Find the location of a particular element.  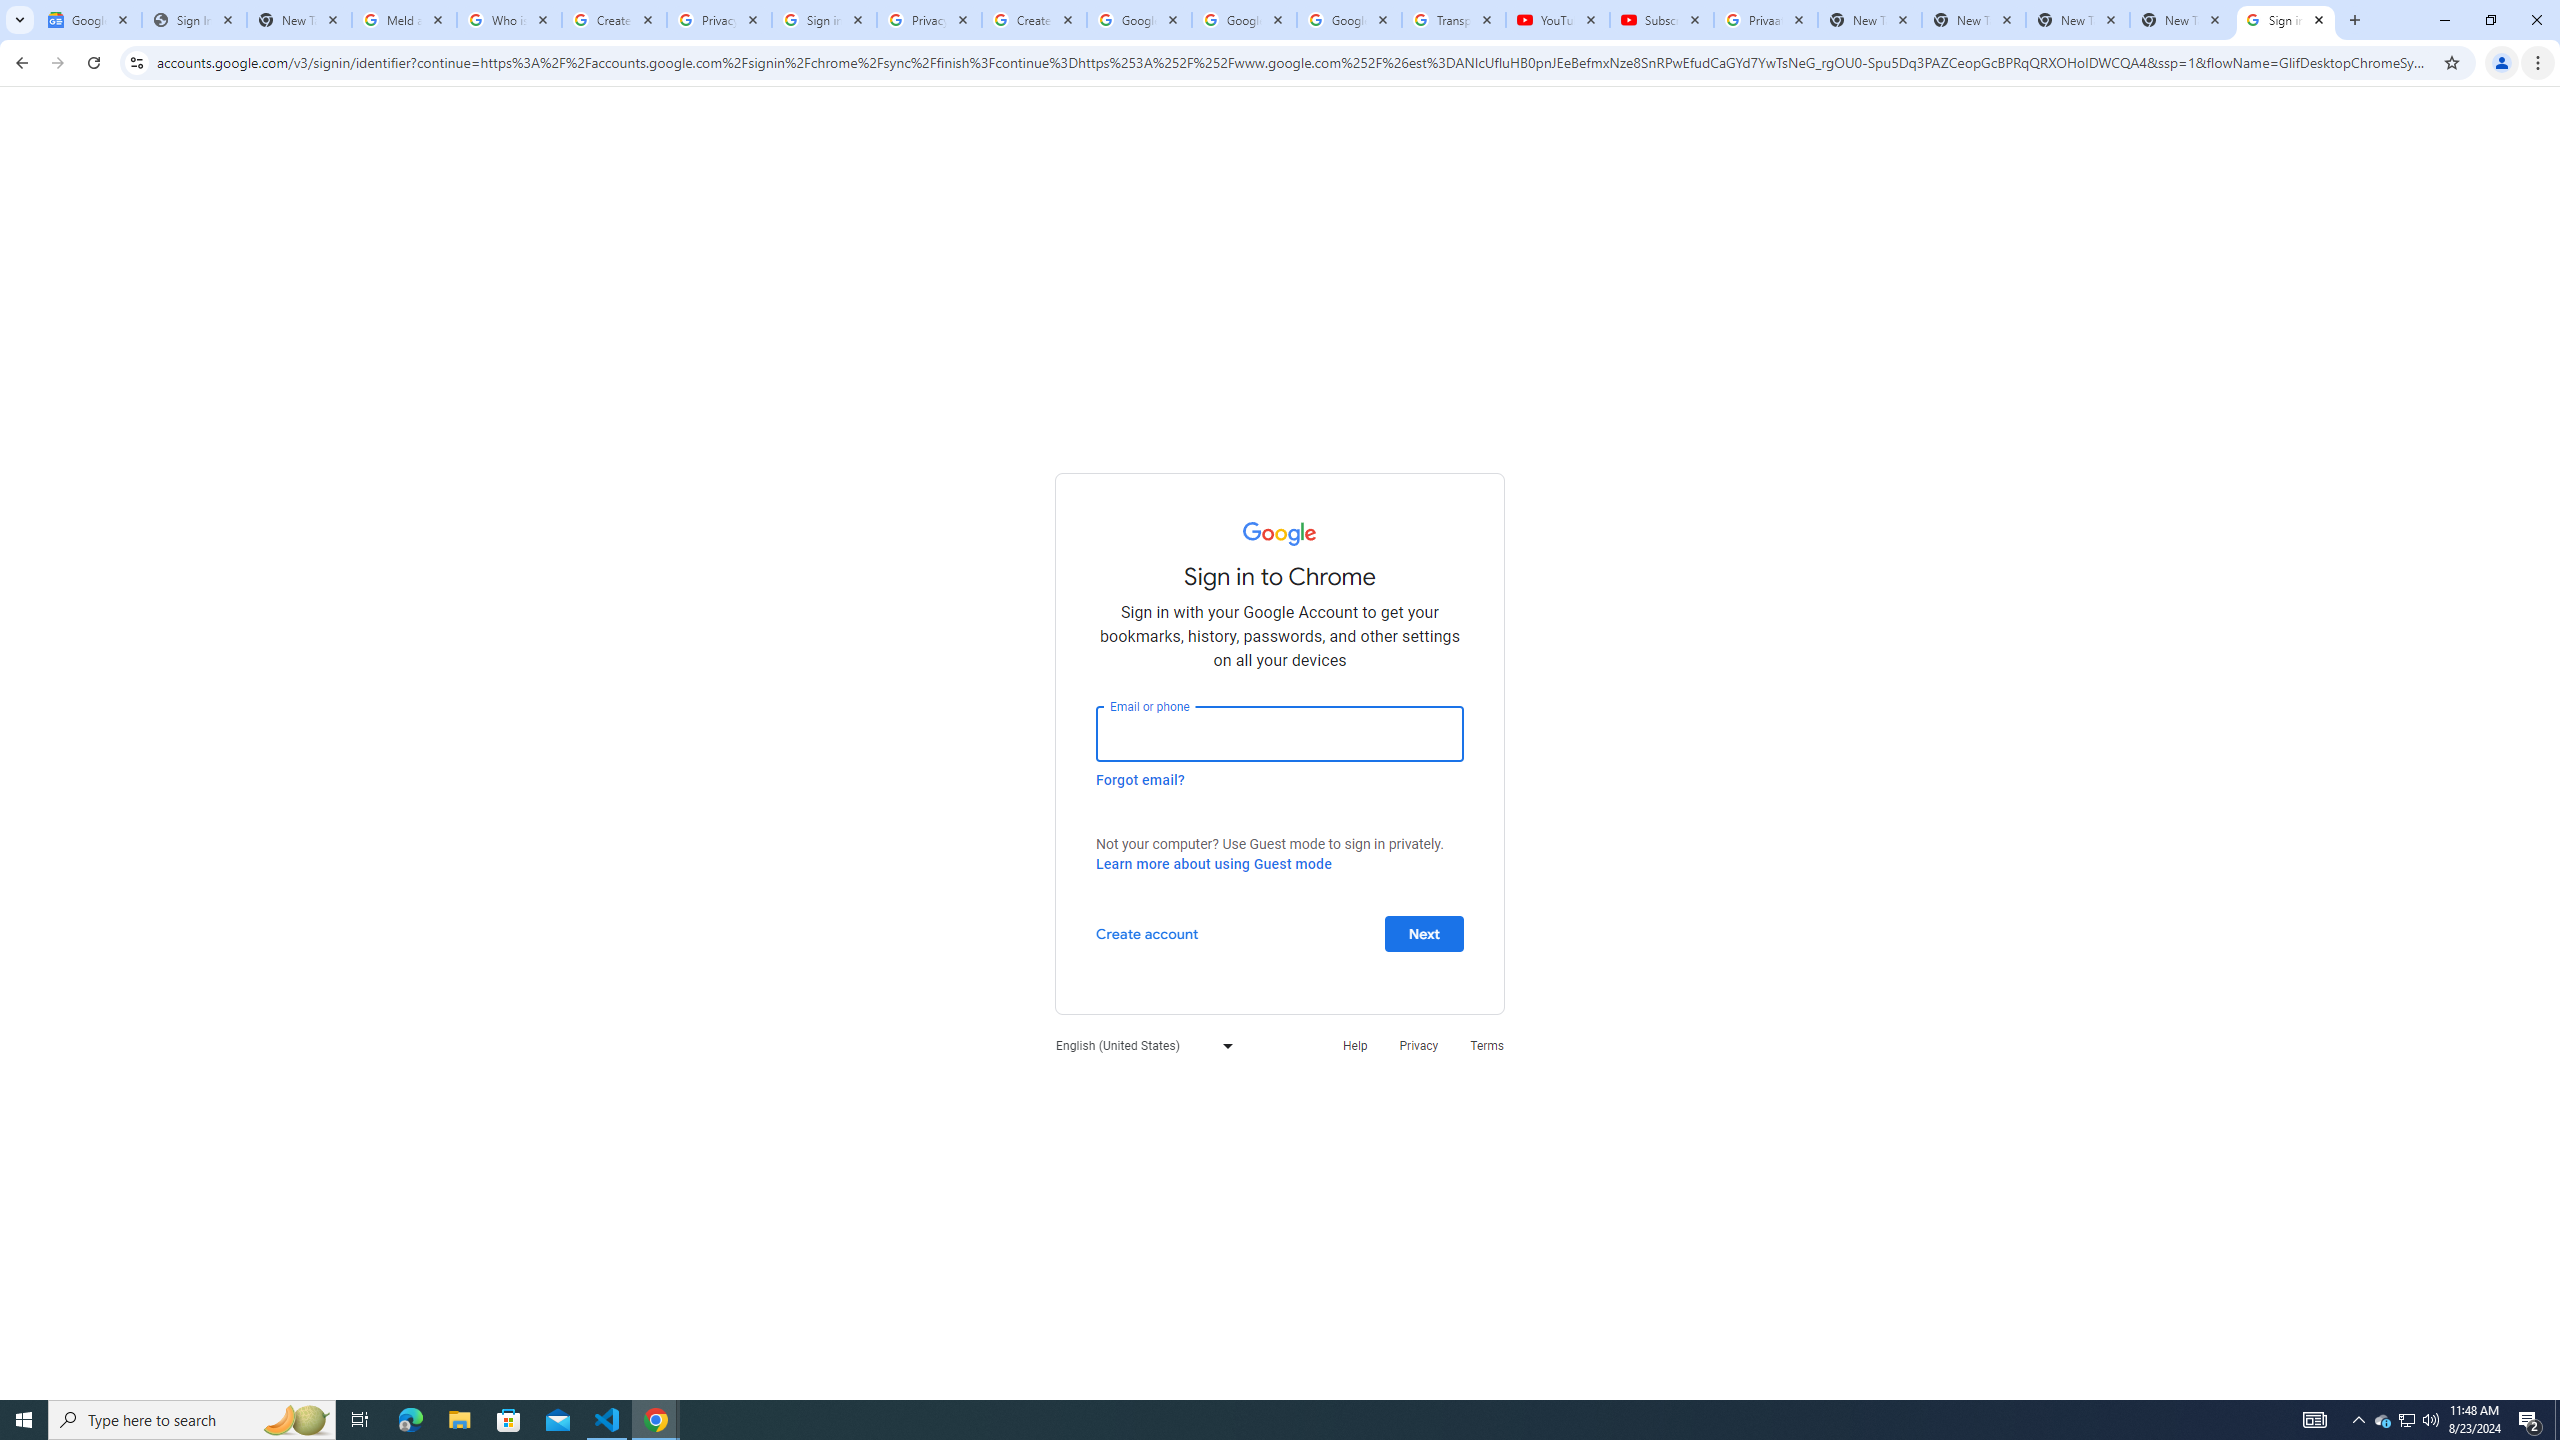

Forgot email? is located at coordinates (1140, 779).